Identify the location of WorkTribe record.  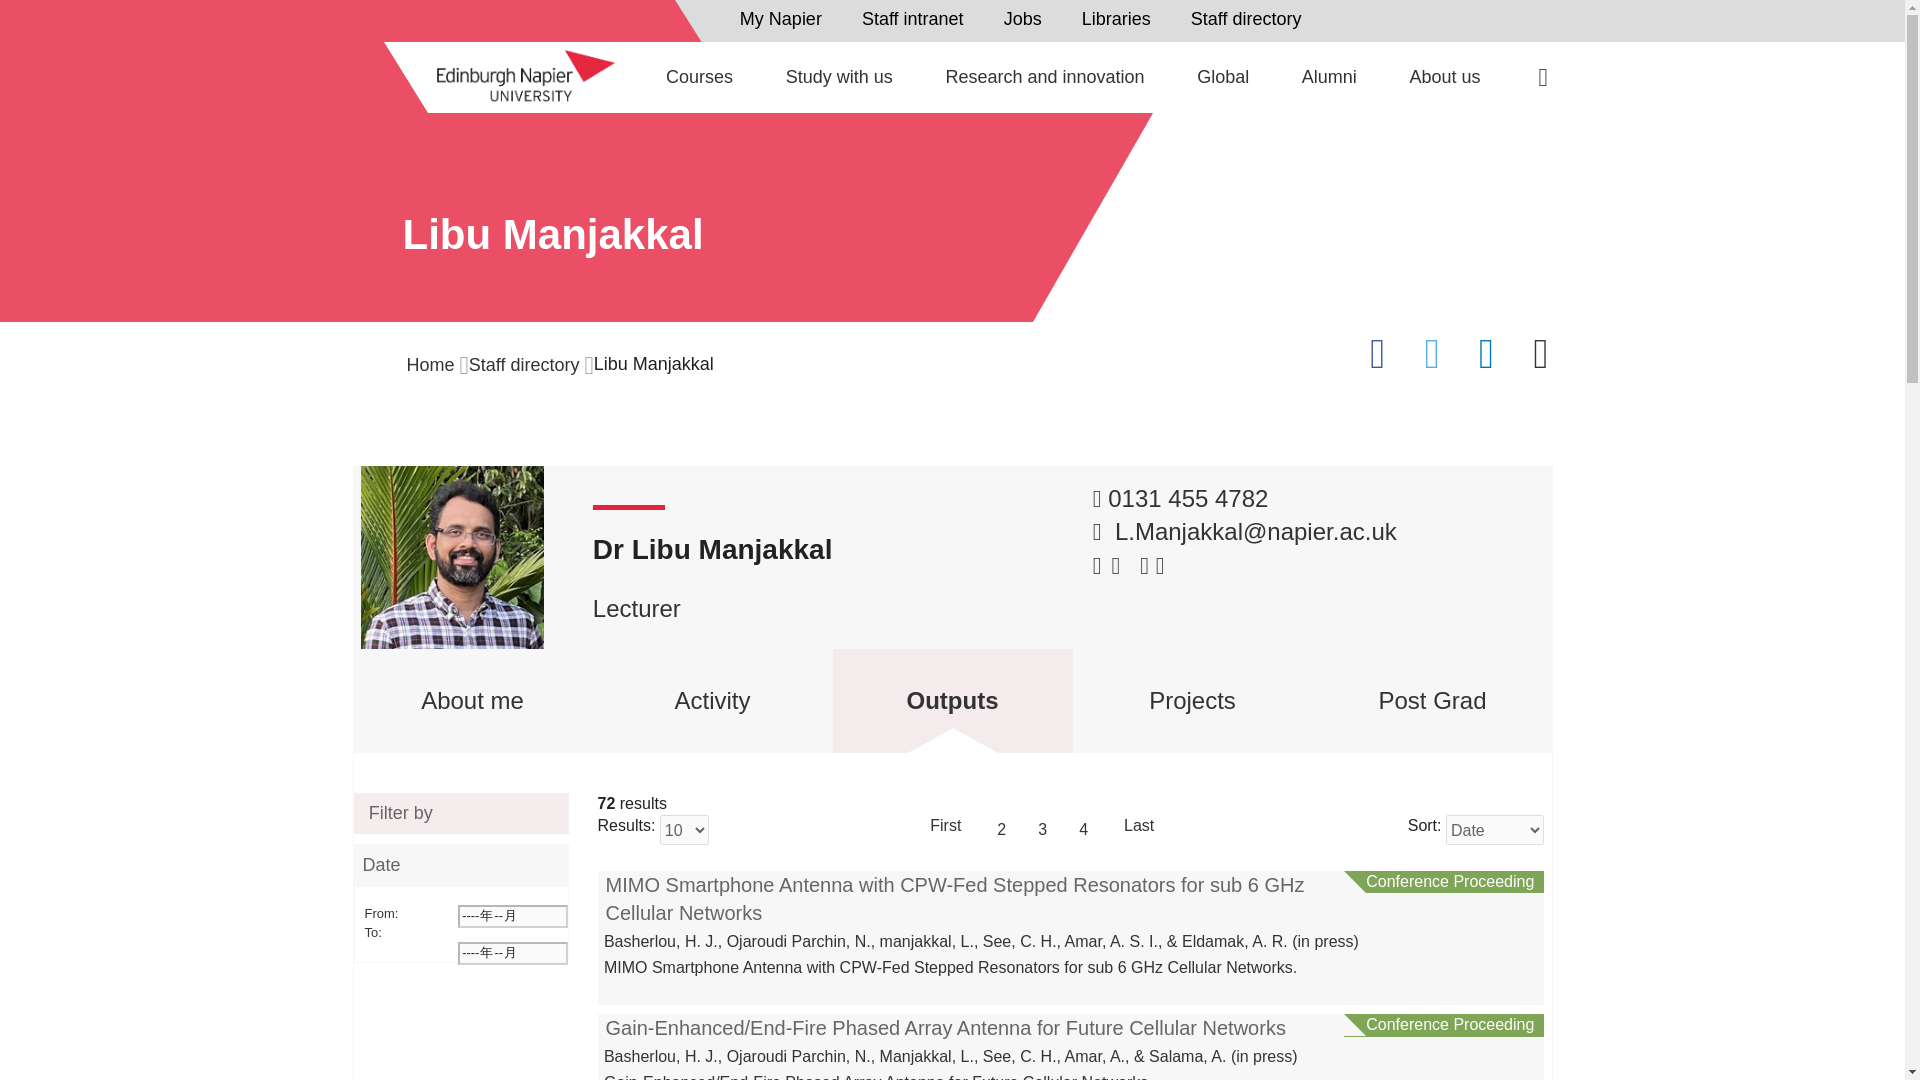
(1160, 564).